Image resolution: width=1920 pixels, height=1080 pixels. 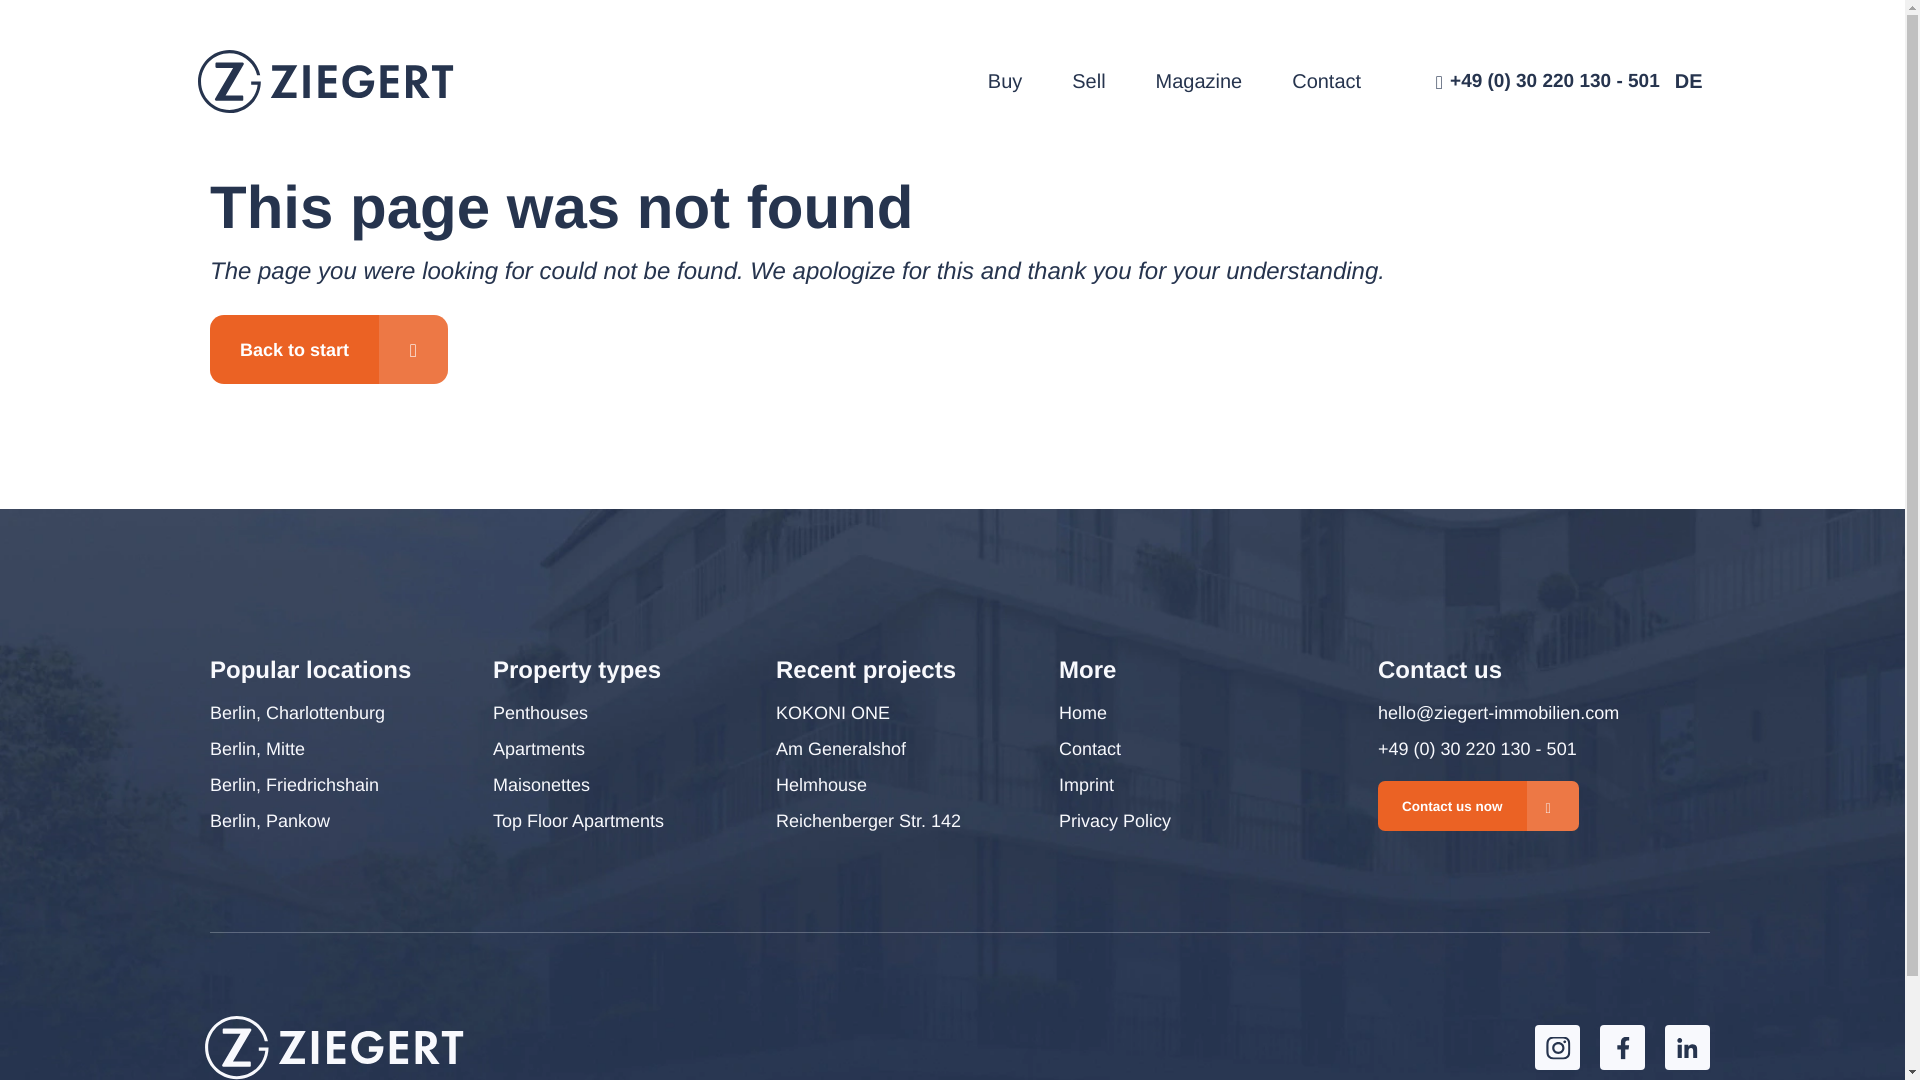 I want to click on DE, so click(x=1688, y=82).